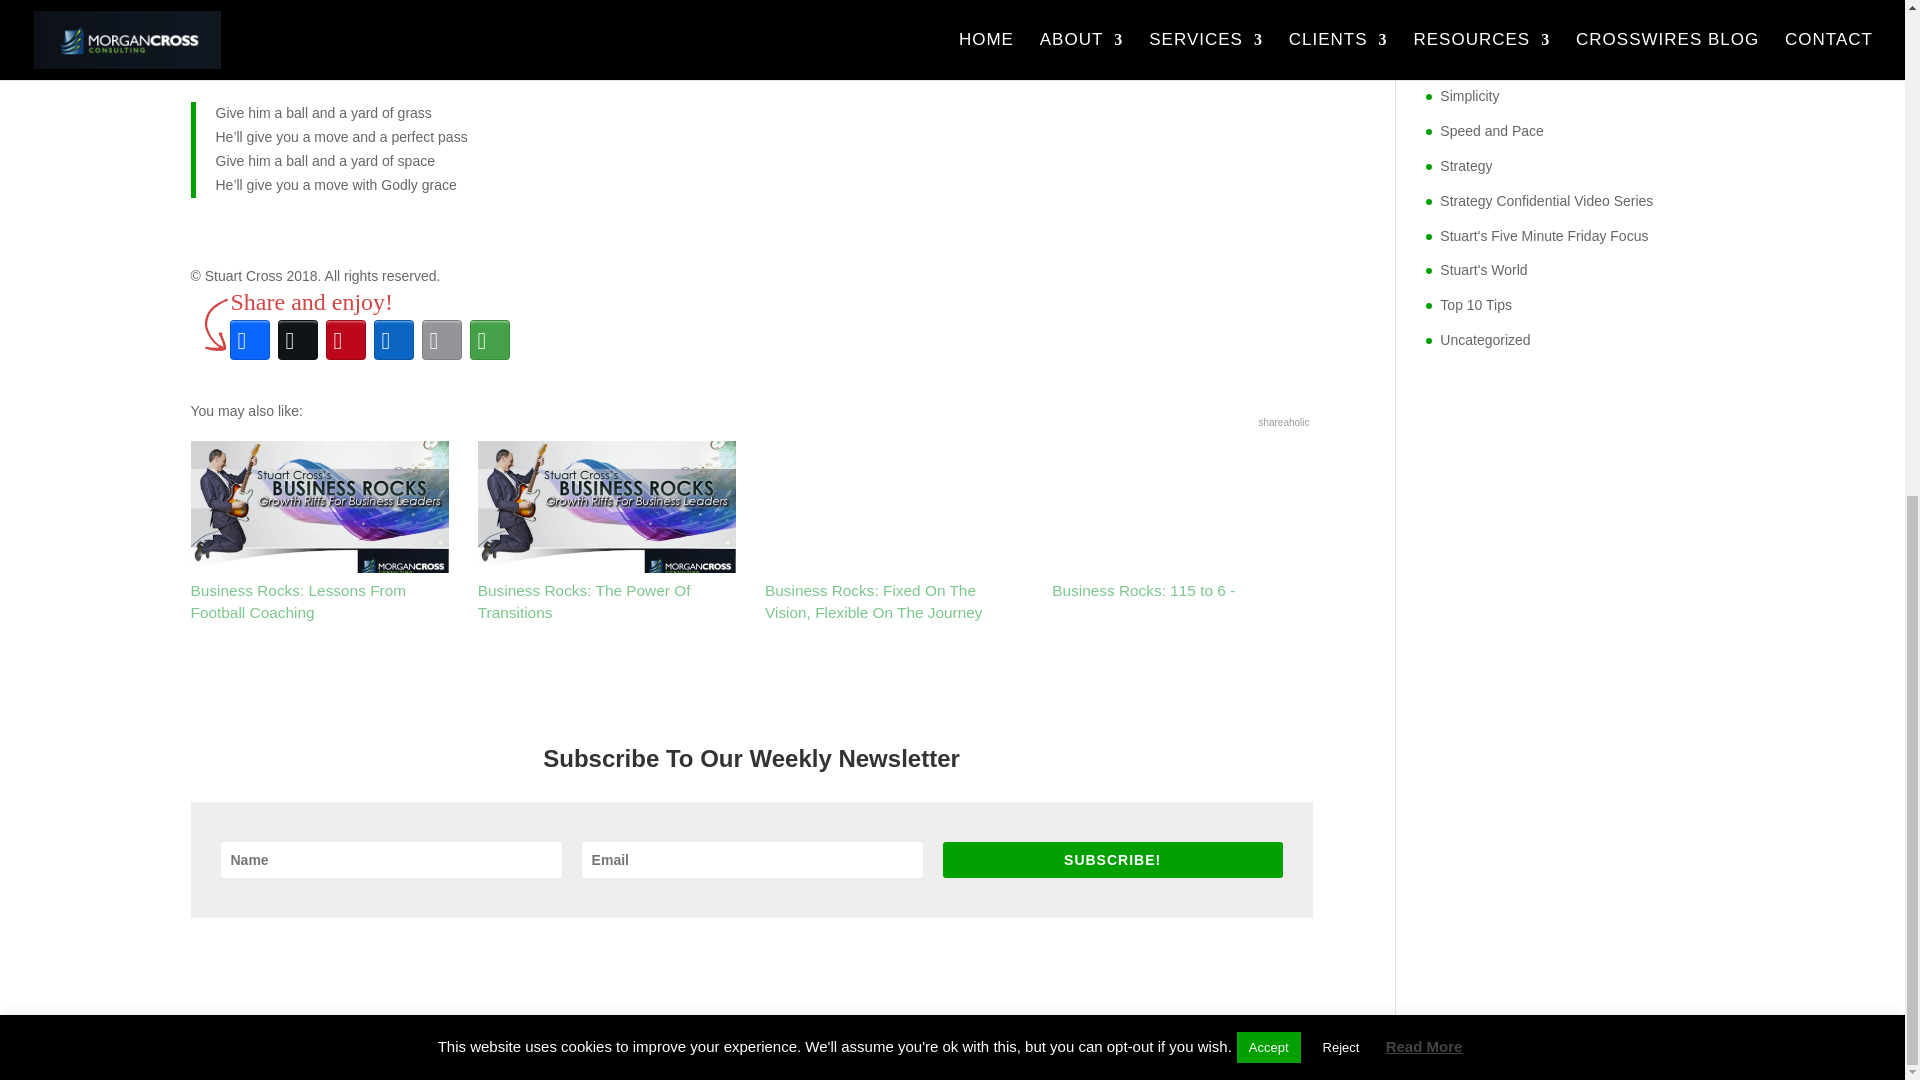 This screenshot has height=1080, width=1920. What do you see at coordinates (1180, 520) in the screenshot?
I see `Business Rocks: 115 to 6 -` at bounding box center [1180, 520].